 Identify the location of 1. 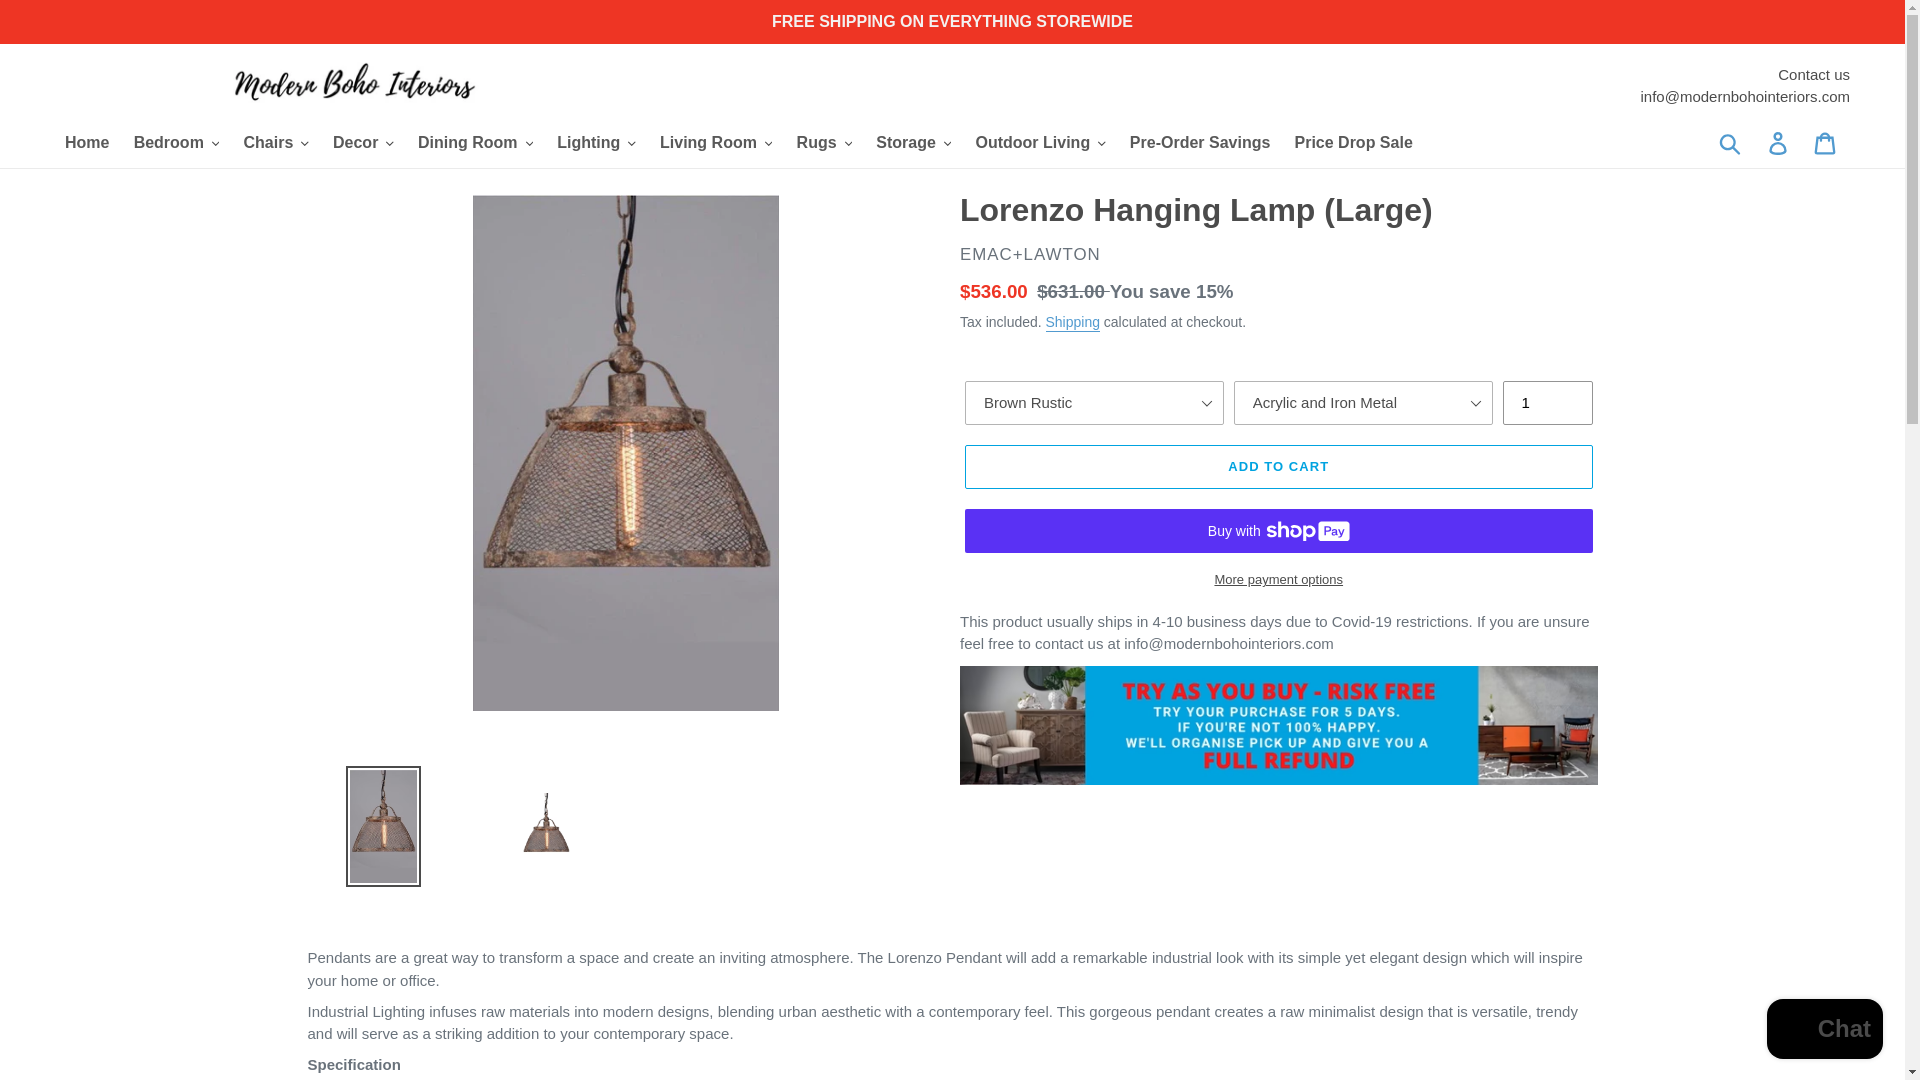
(1546, 403).